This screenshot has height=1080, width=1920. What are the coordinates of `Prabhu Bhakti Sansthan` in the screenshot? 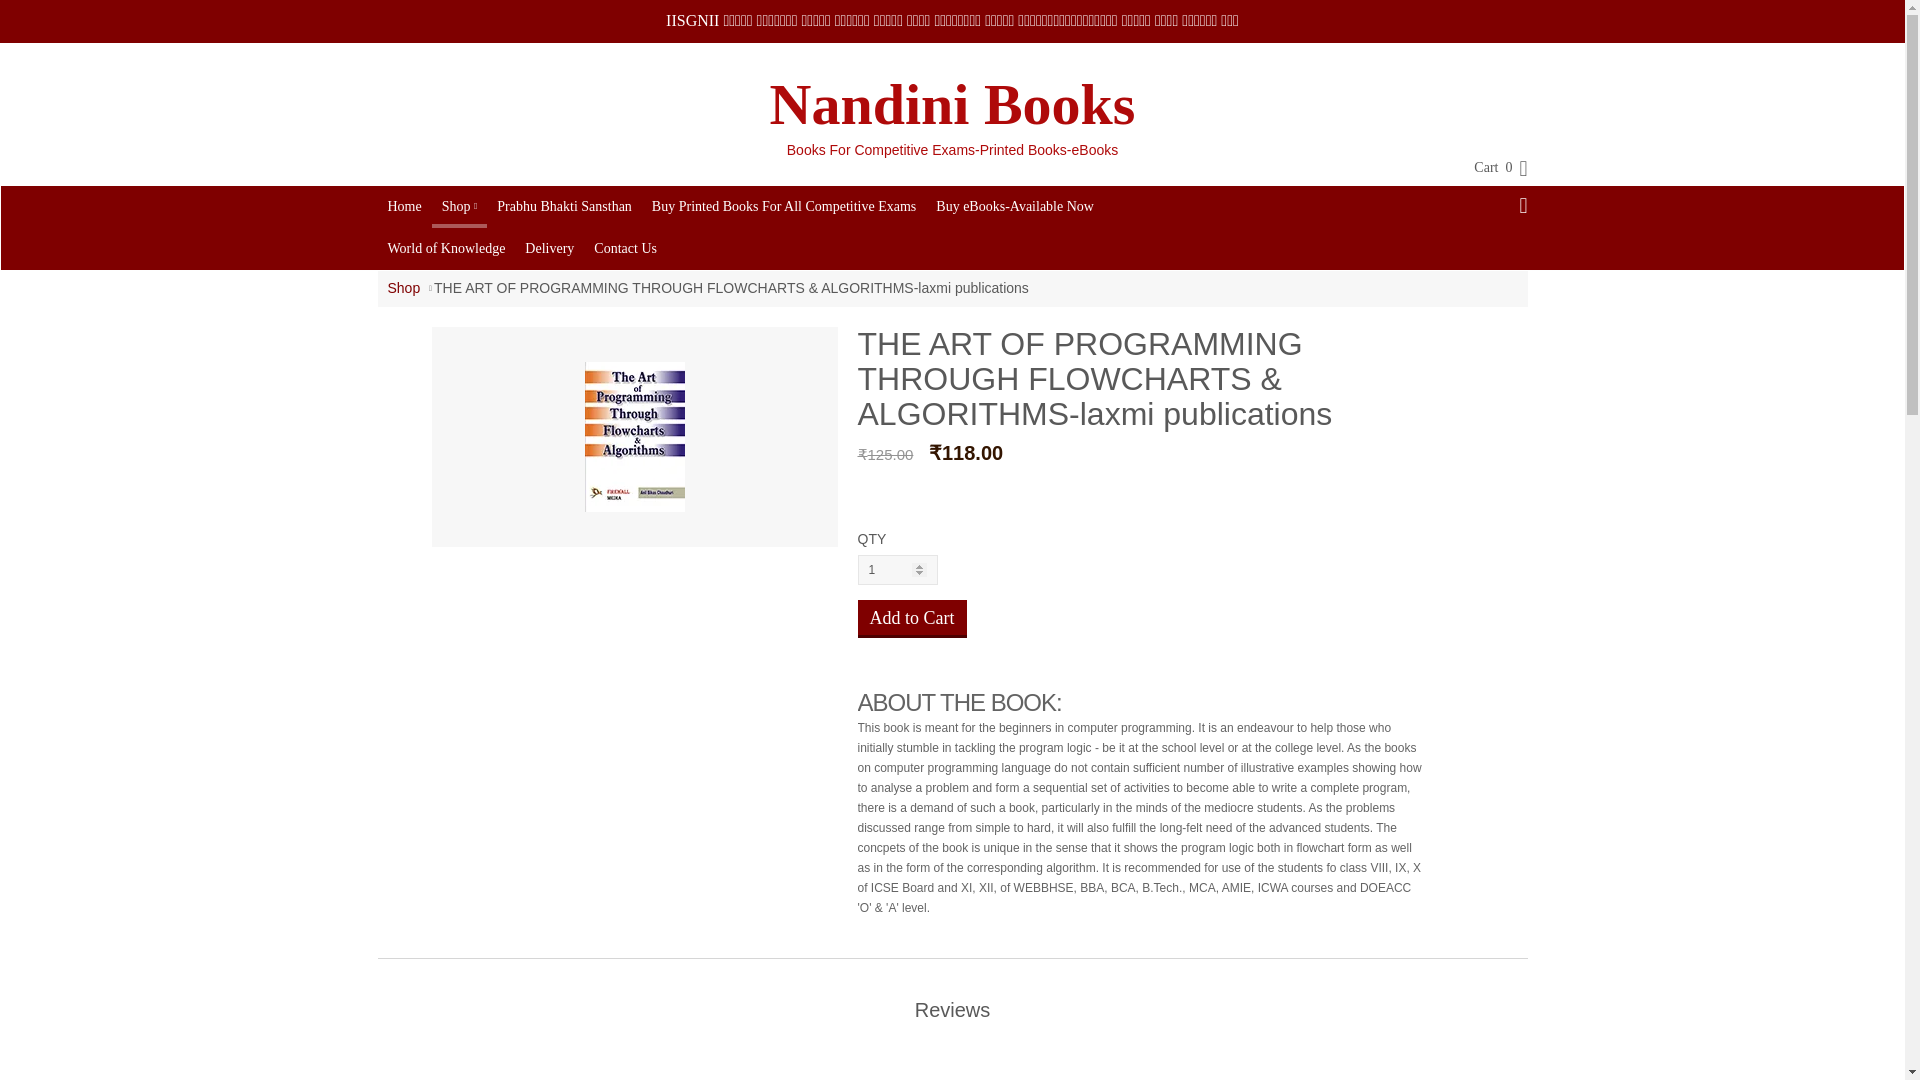 It's located at (564, 206).